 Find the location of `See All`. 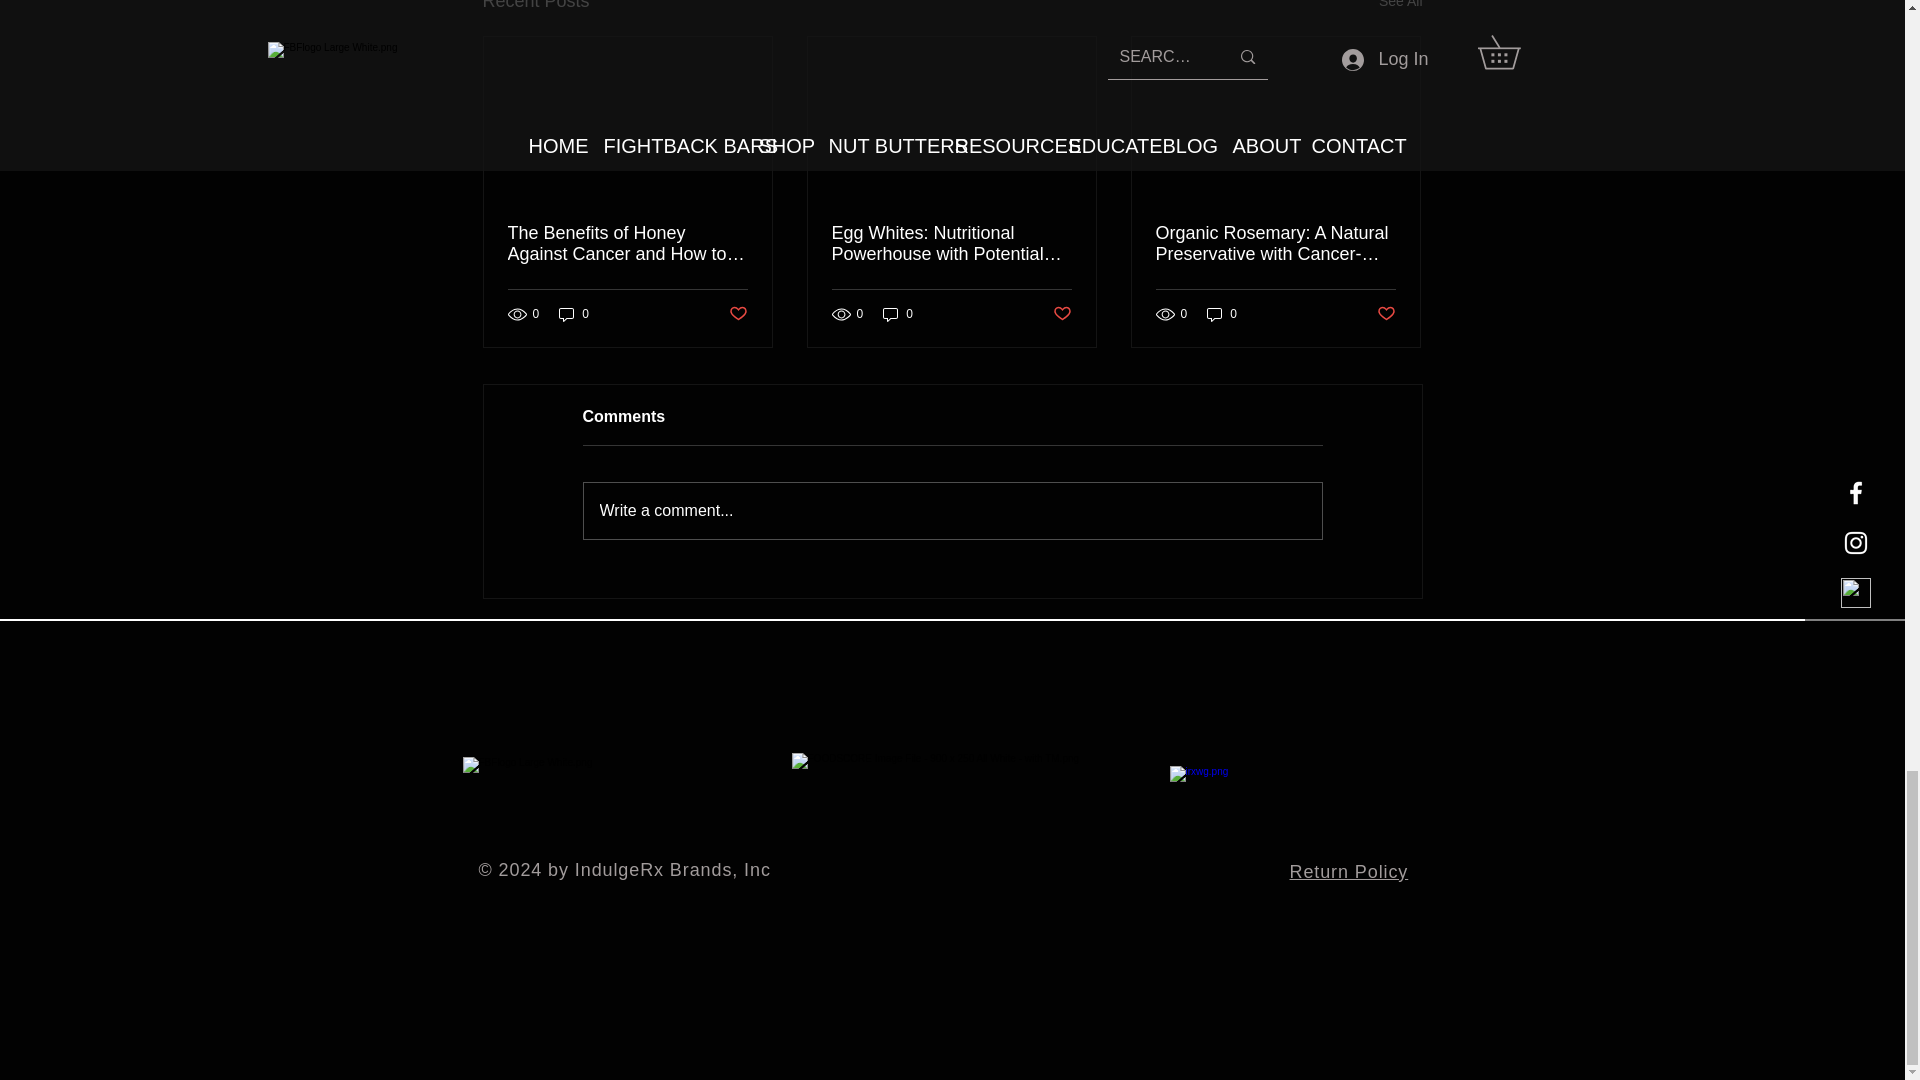

See All is located at coordinates (1400, 8).